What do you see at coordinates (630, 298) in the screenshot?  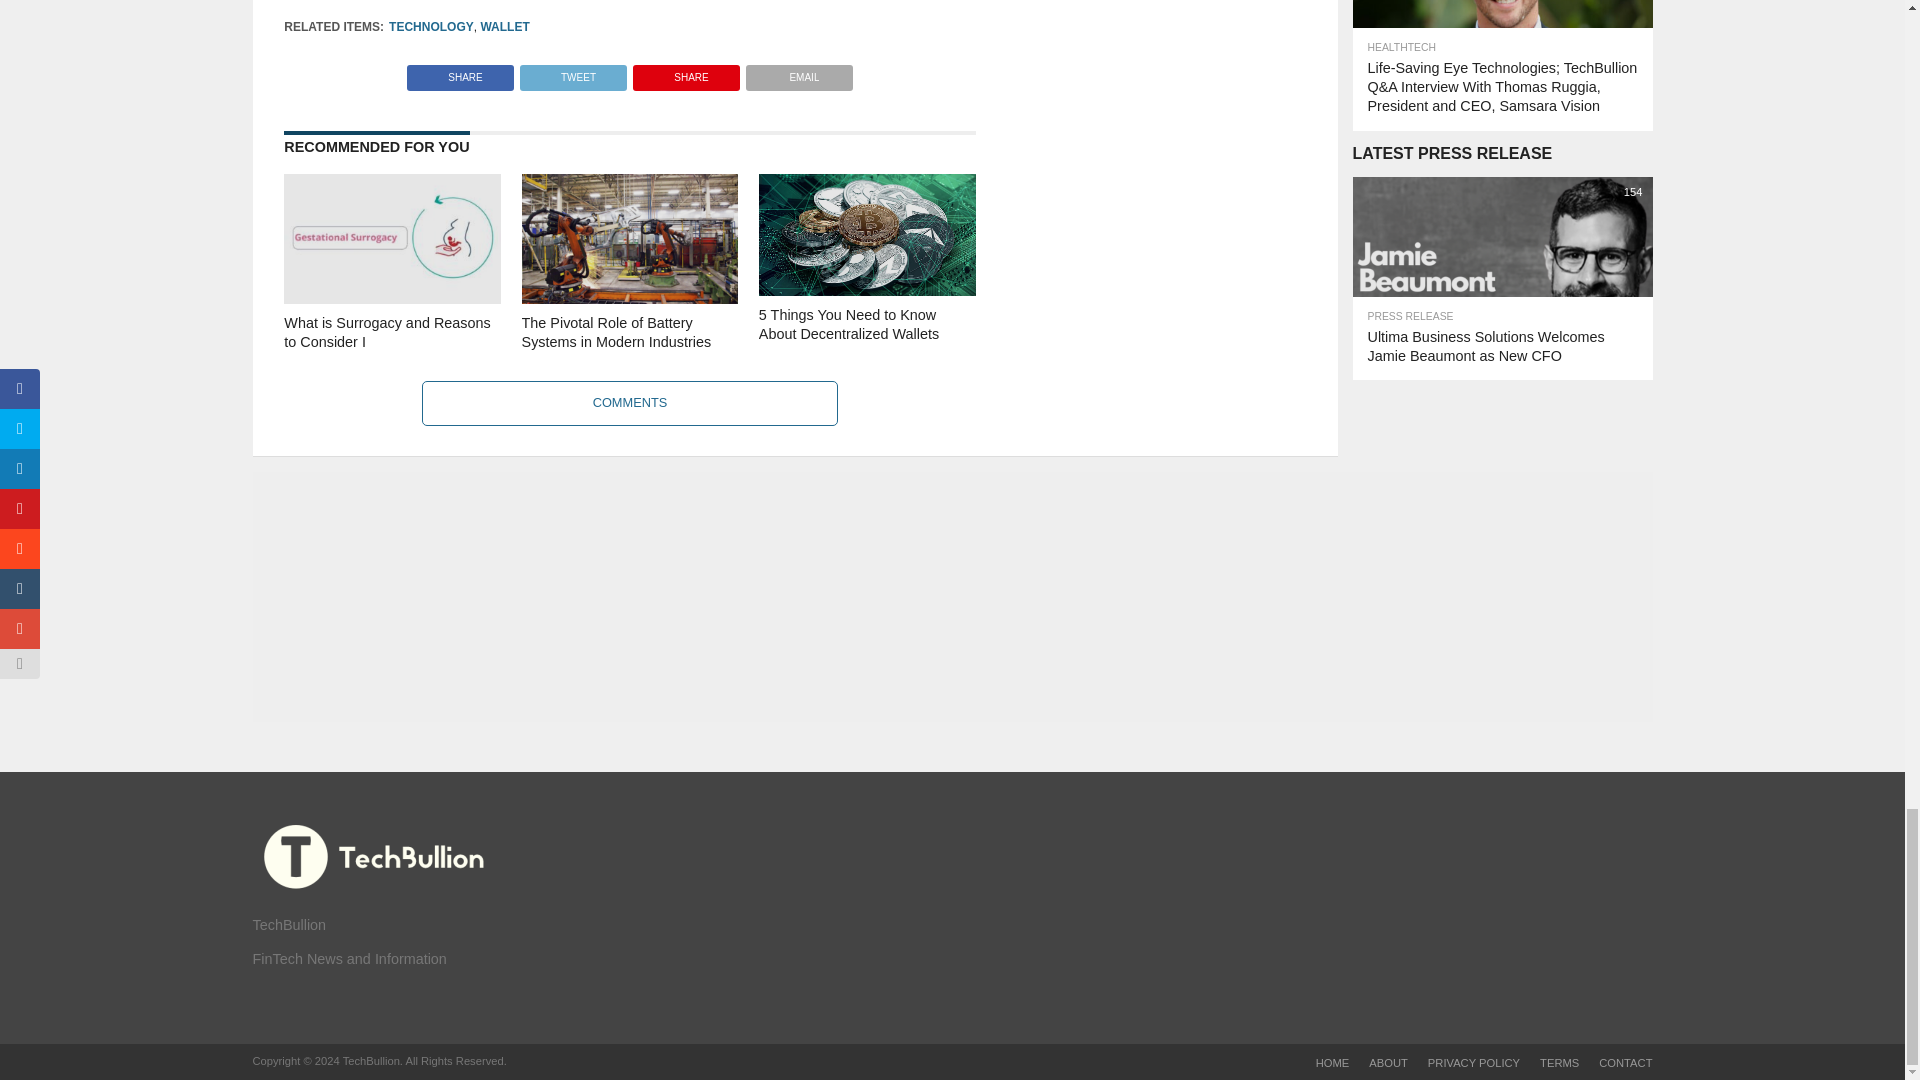 I see `The Pivotal Role of Battery Systems in Modern Industries` at bounding box center [630, 298].